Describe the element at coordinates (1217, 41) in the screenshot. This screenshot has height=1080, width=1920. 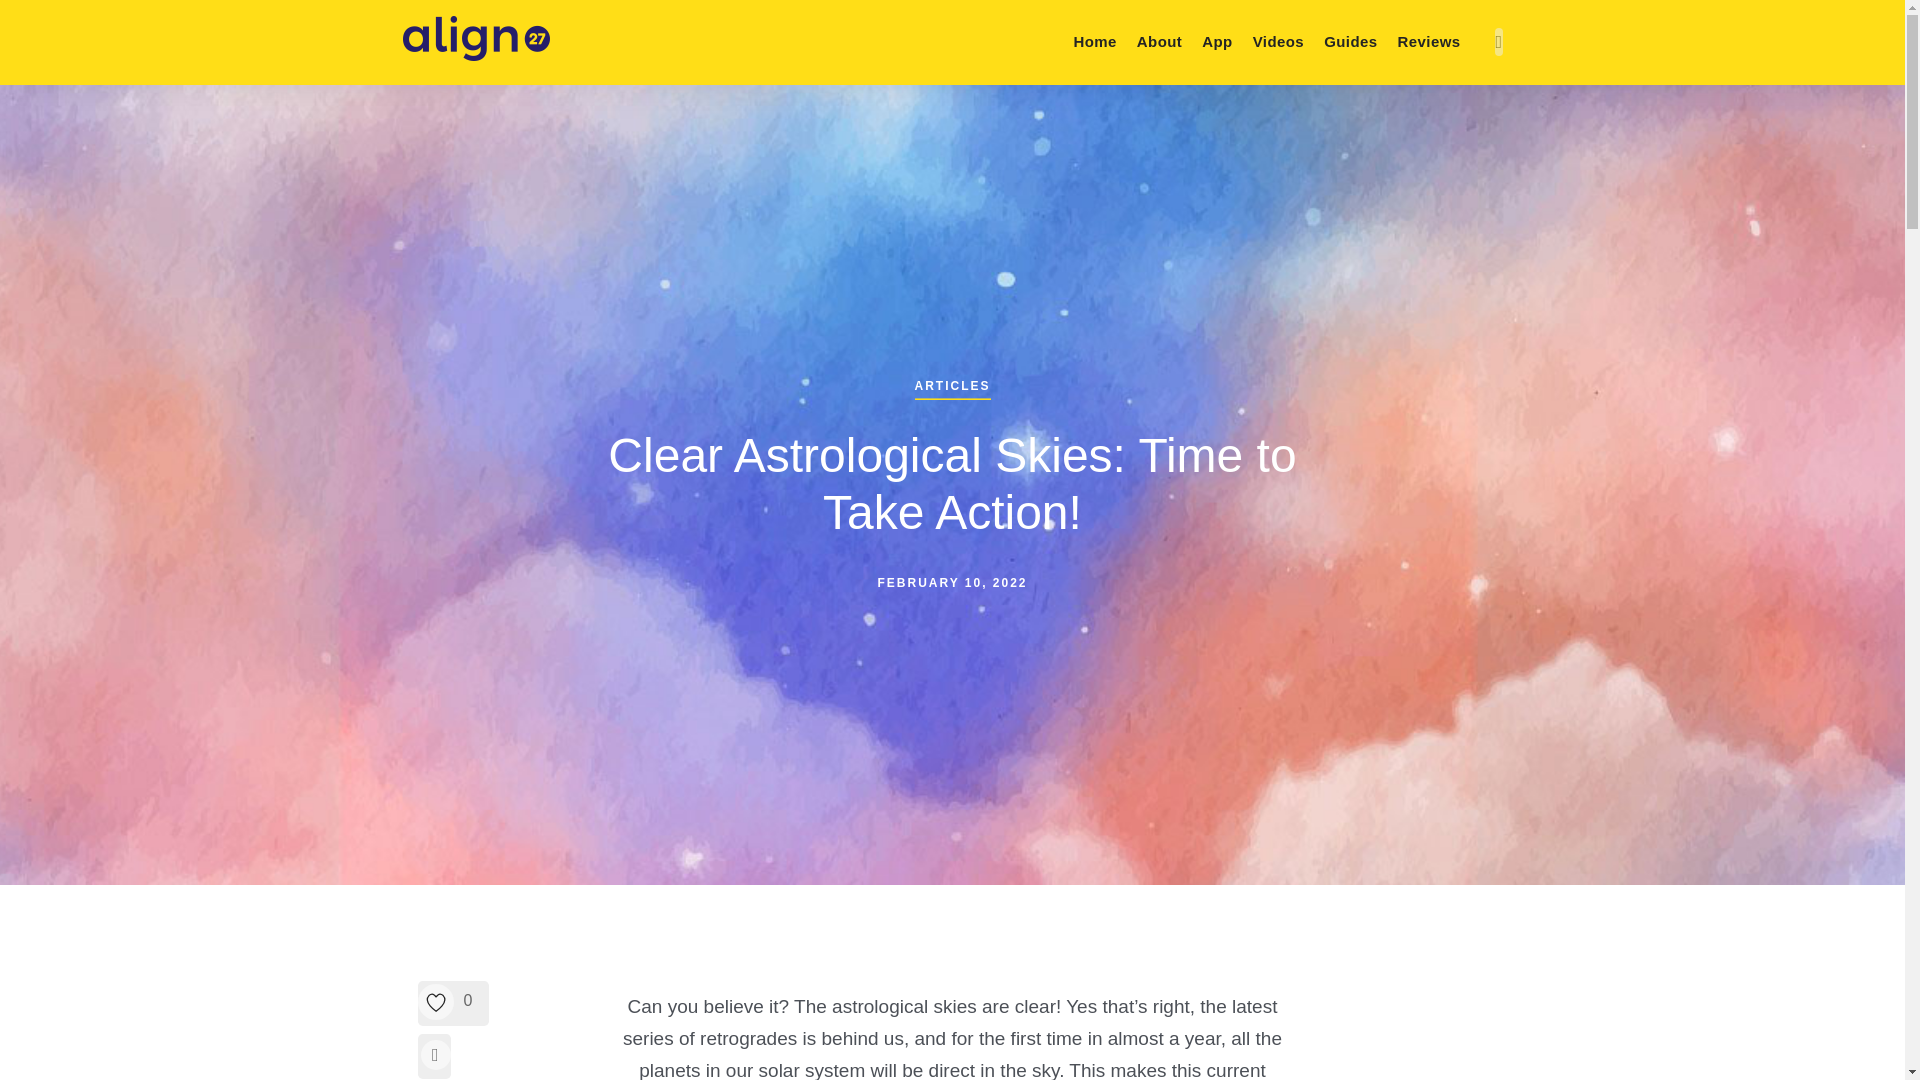
I see `App` at that location.